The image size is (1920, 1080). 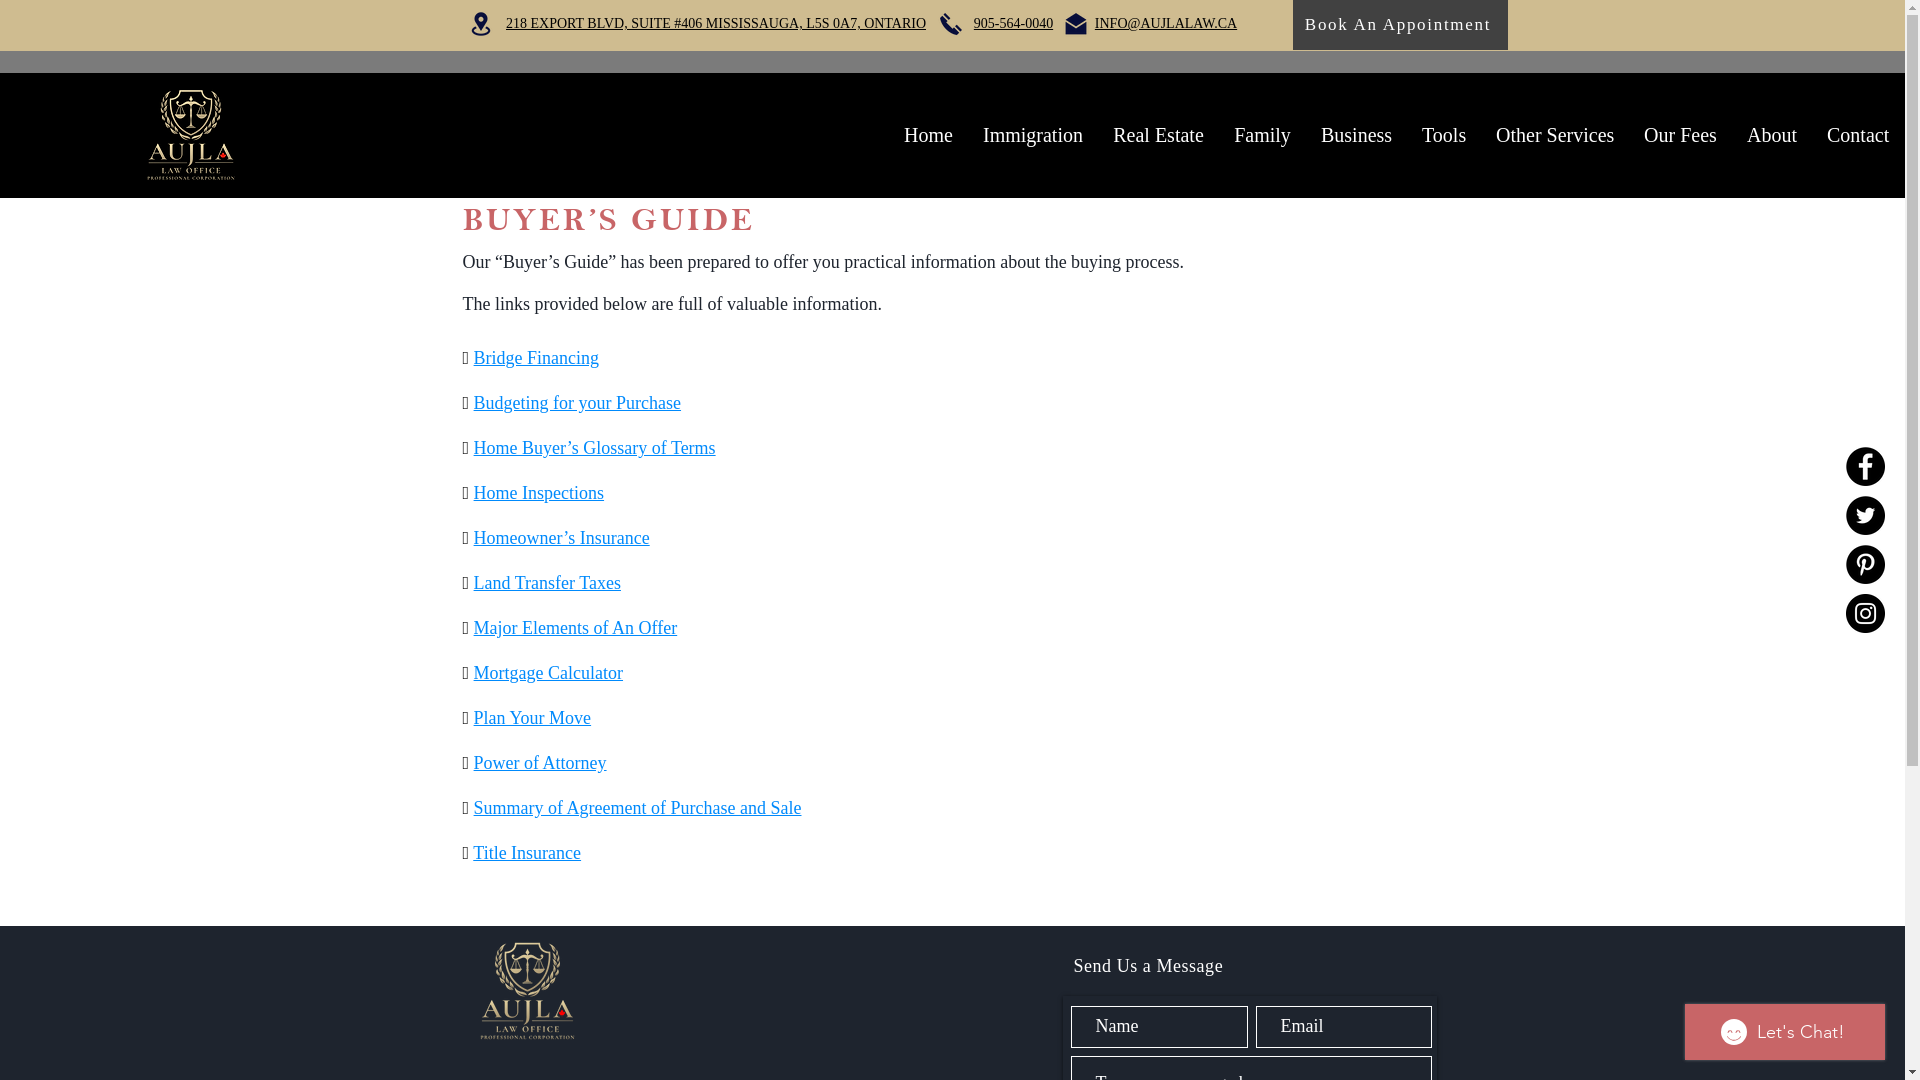 What do you see at coordinates (1158, 135) in the screenshot?
I see `Real Estate` at bounding box center [1158, 135].